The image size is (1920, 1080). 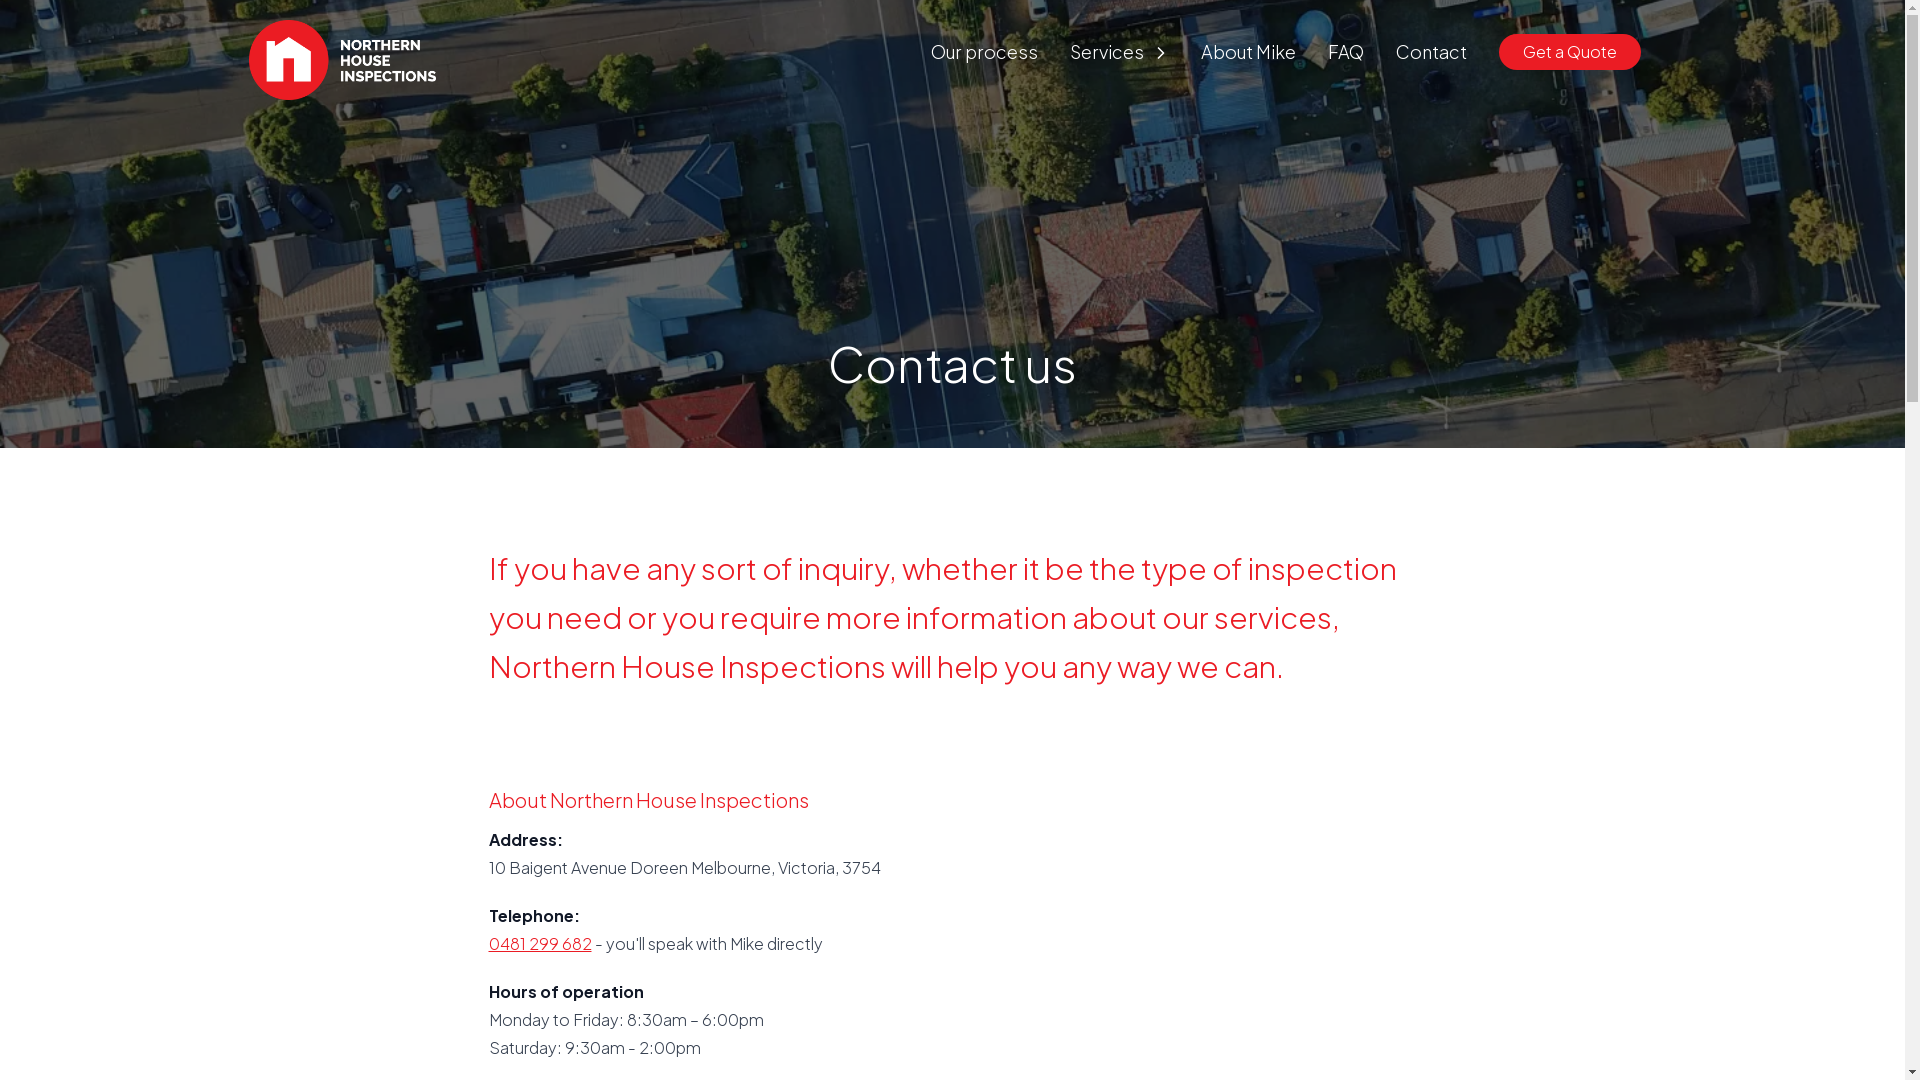 What do you see at coordinates (1248, 52) in the screenshot?
I see `About Mike` at bounding box center [1248, 52].